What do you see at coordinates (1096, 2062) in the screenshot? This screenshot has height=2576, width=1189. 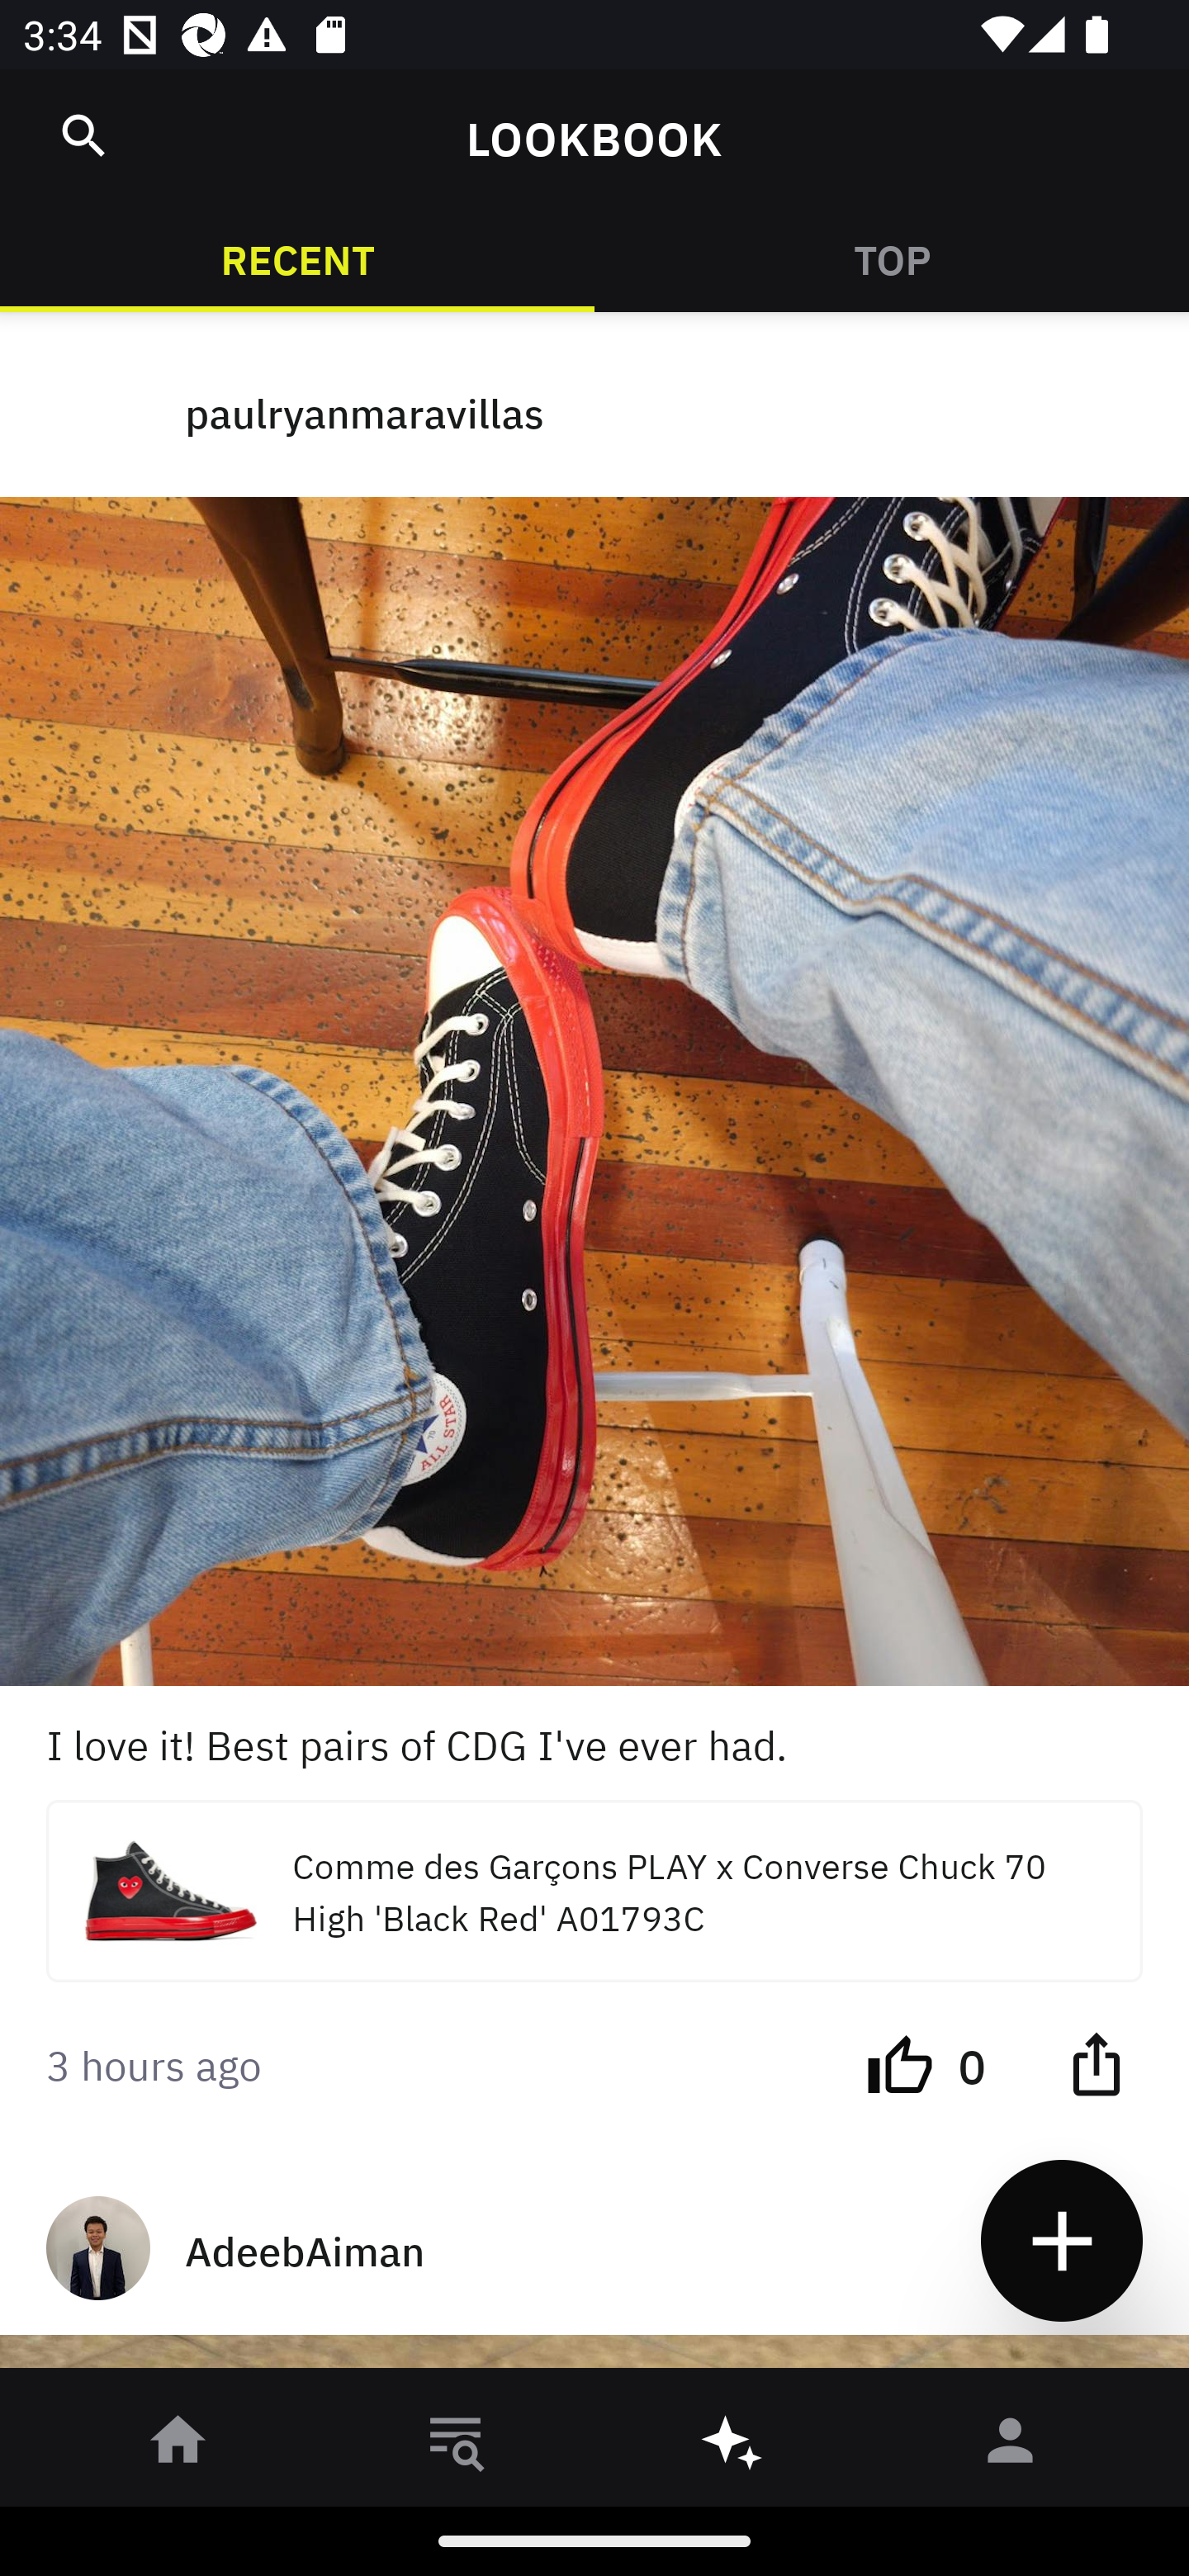 I see `` at bounding box center [1096, 2062].